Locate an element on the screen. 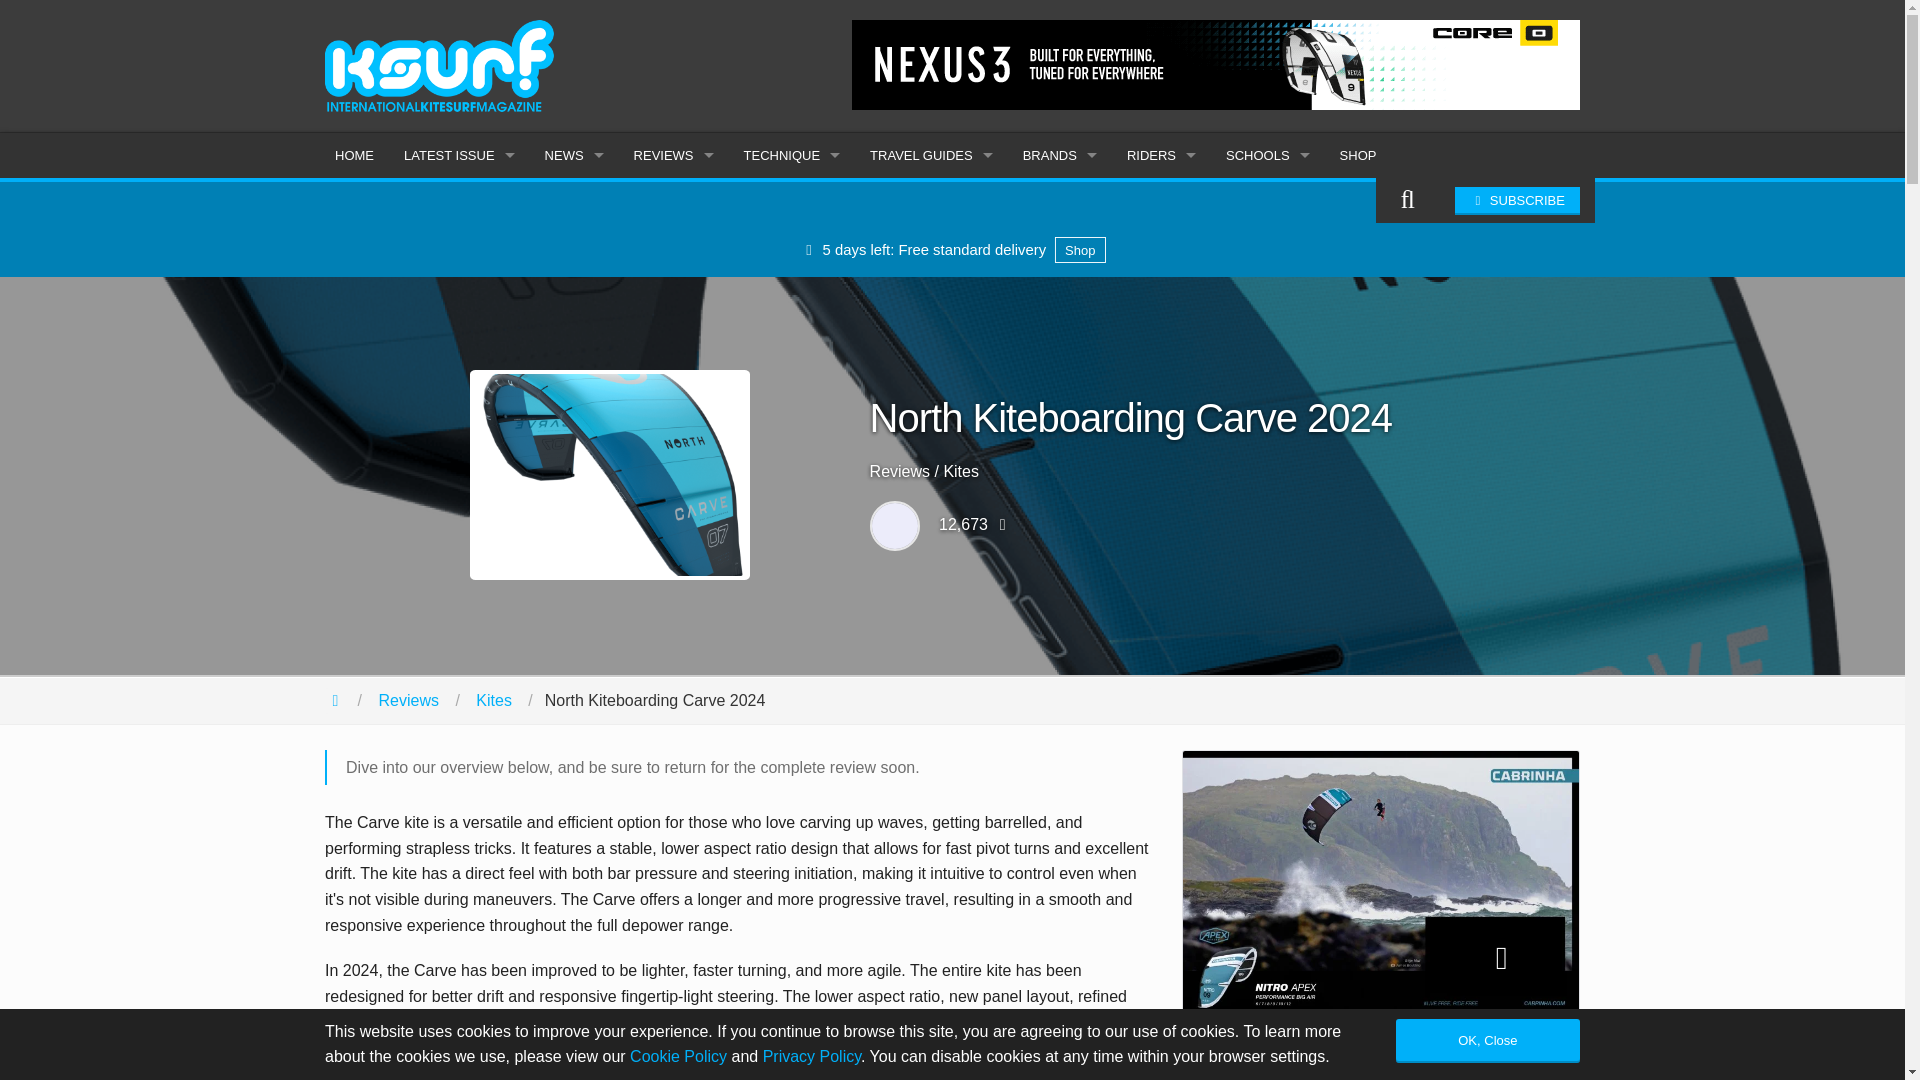 The image size is (1920, 1080). EVENTS is located at coordinates (574, 339).